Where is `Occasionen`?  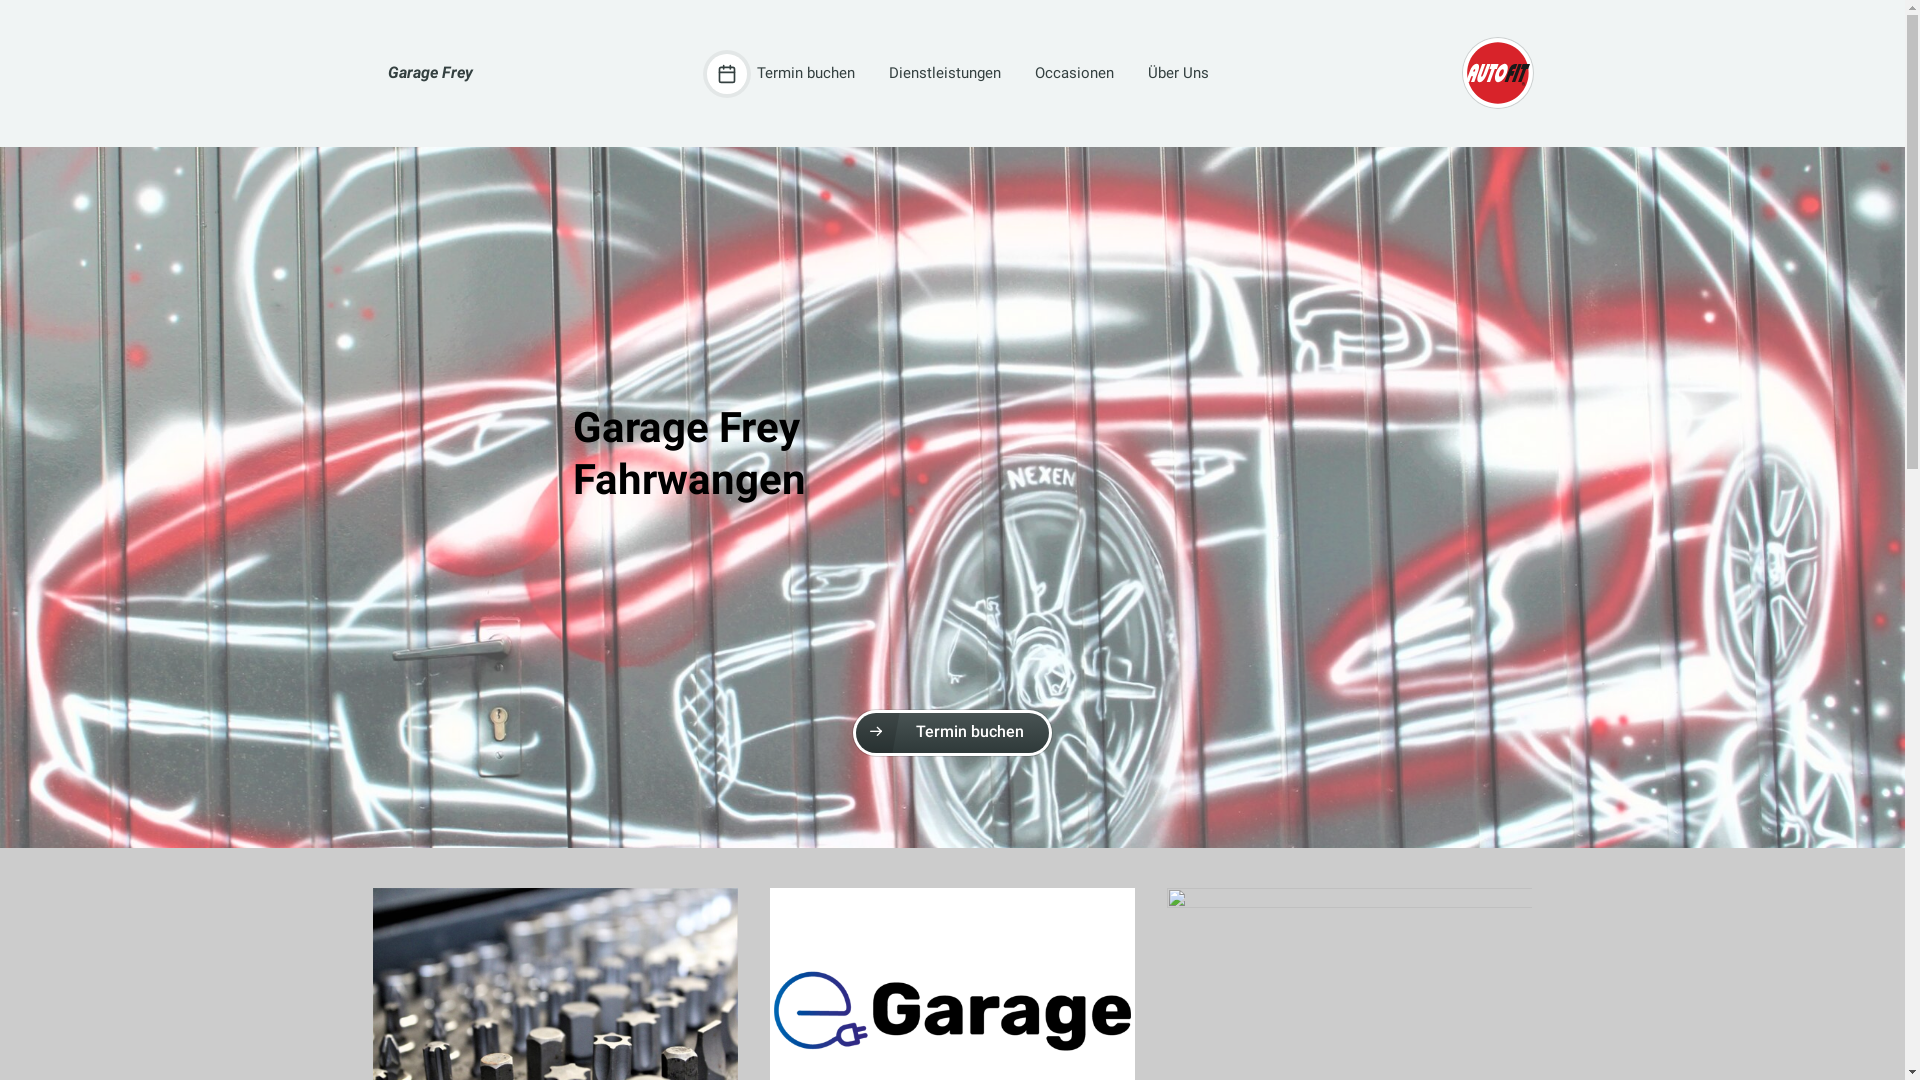
Occasionen is located at coordinates (1068, 74).